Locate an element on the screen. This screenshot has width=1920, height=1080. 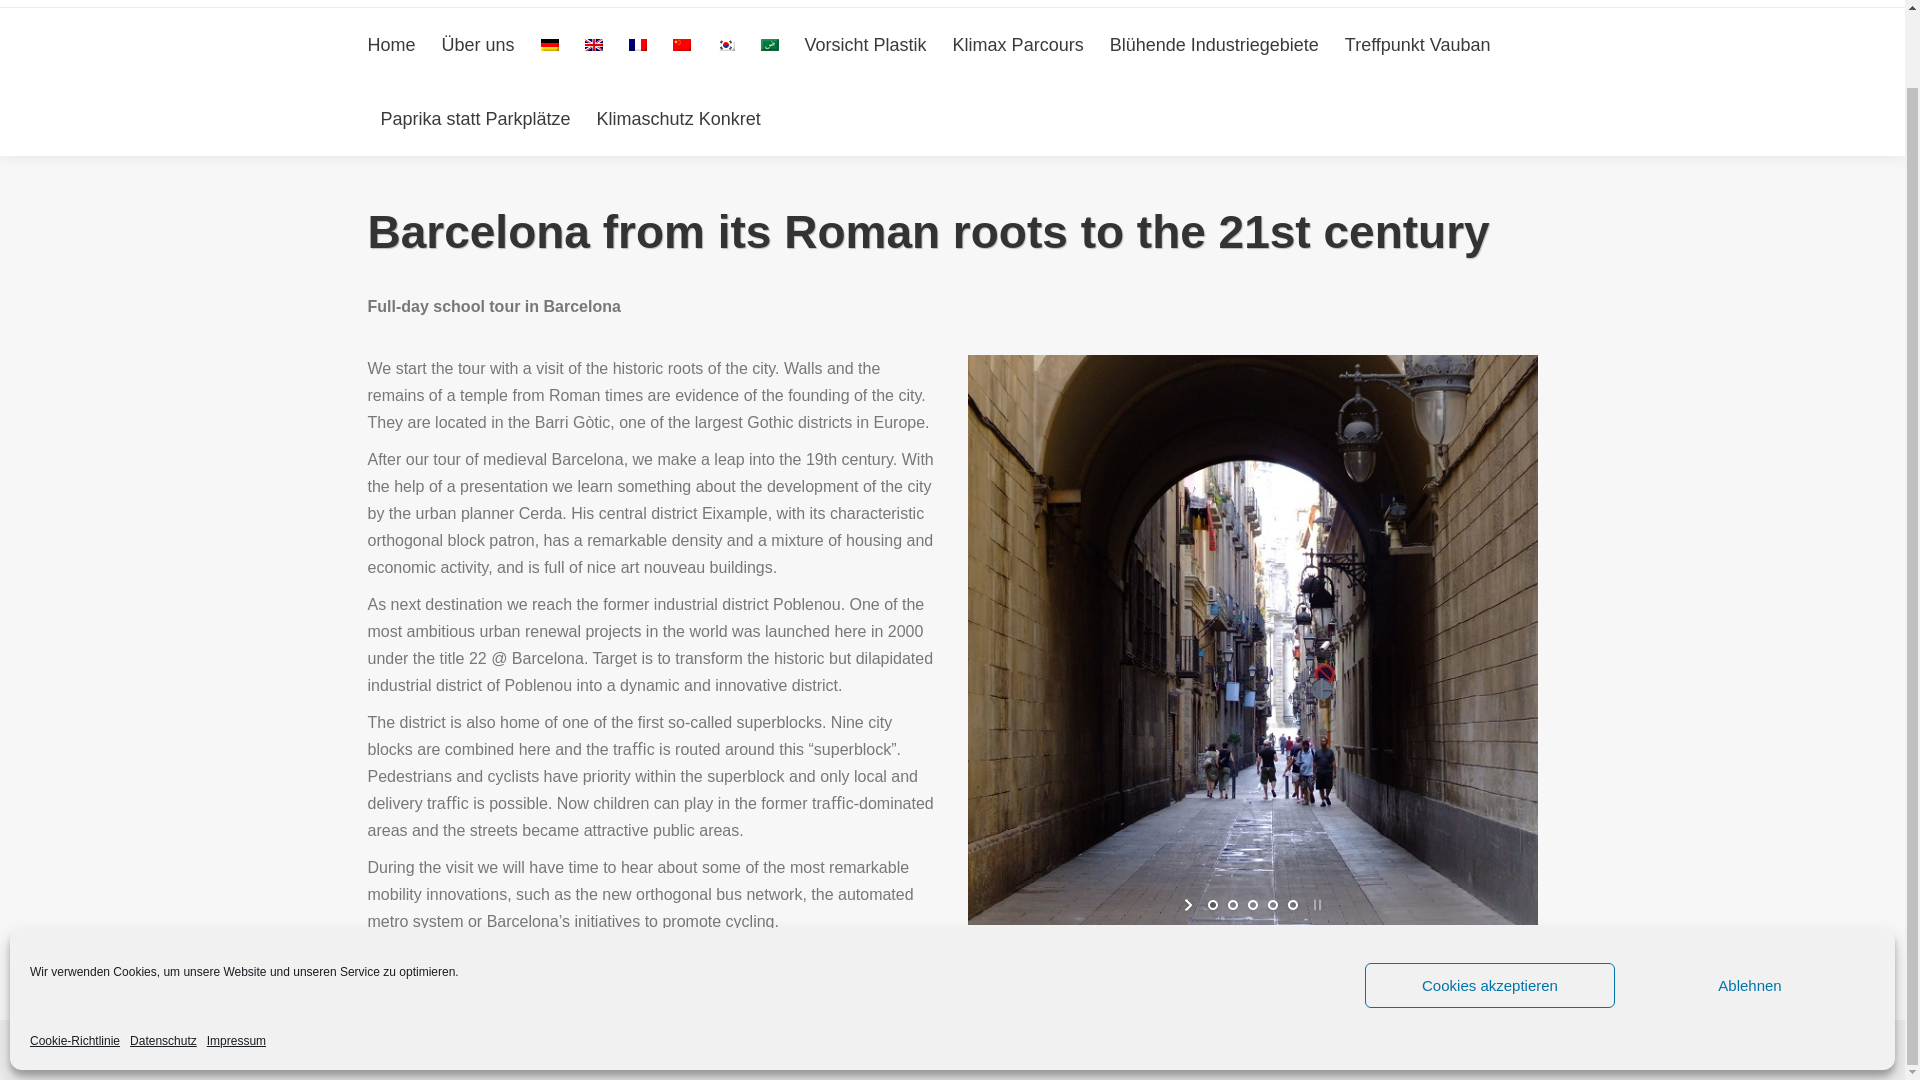
Klimax Parcours is located at coordinates (1018, 45).